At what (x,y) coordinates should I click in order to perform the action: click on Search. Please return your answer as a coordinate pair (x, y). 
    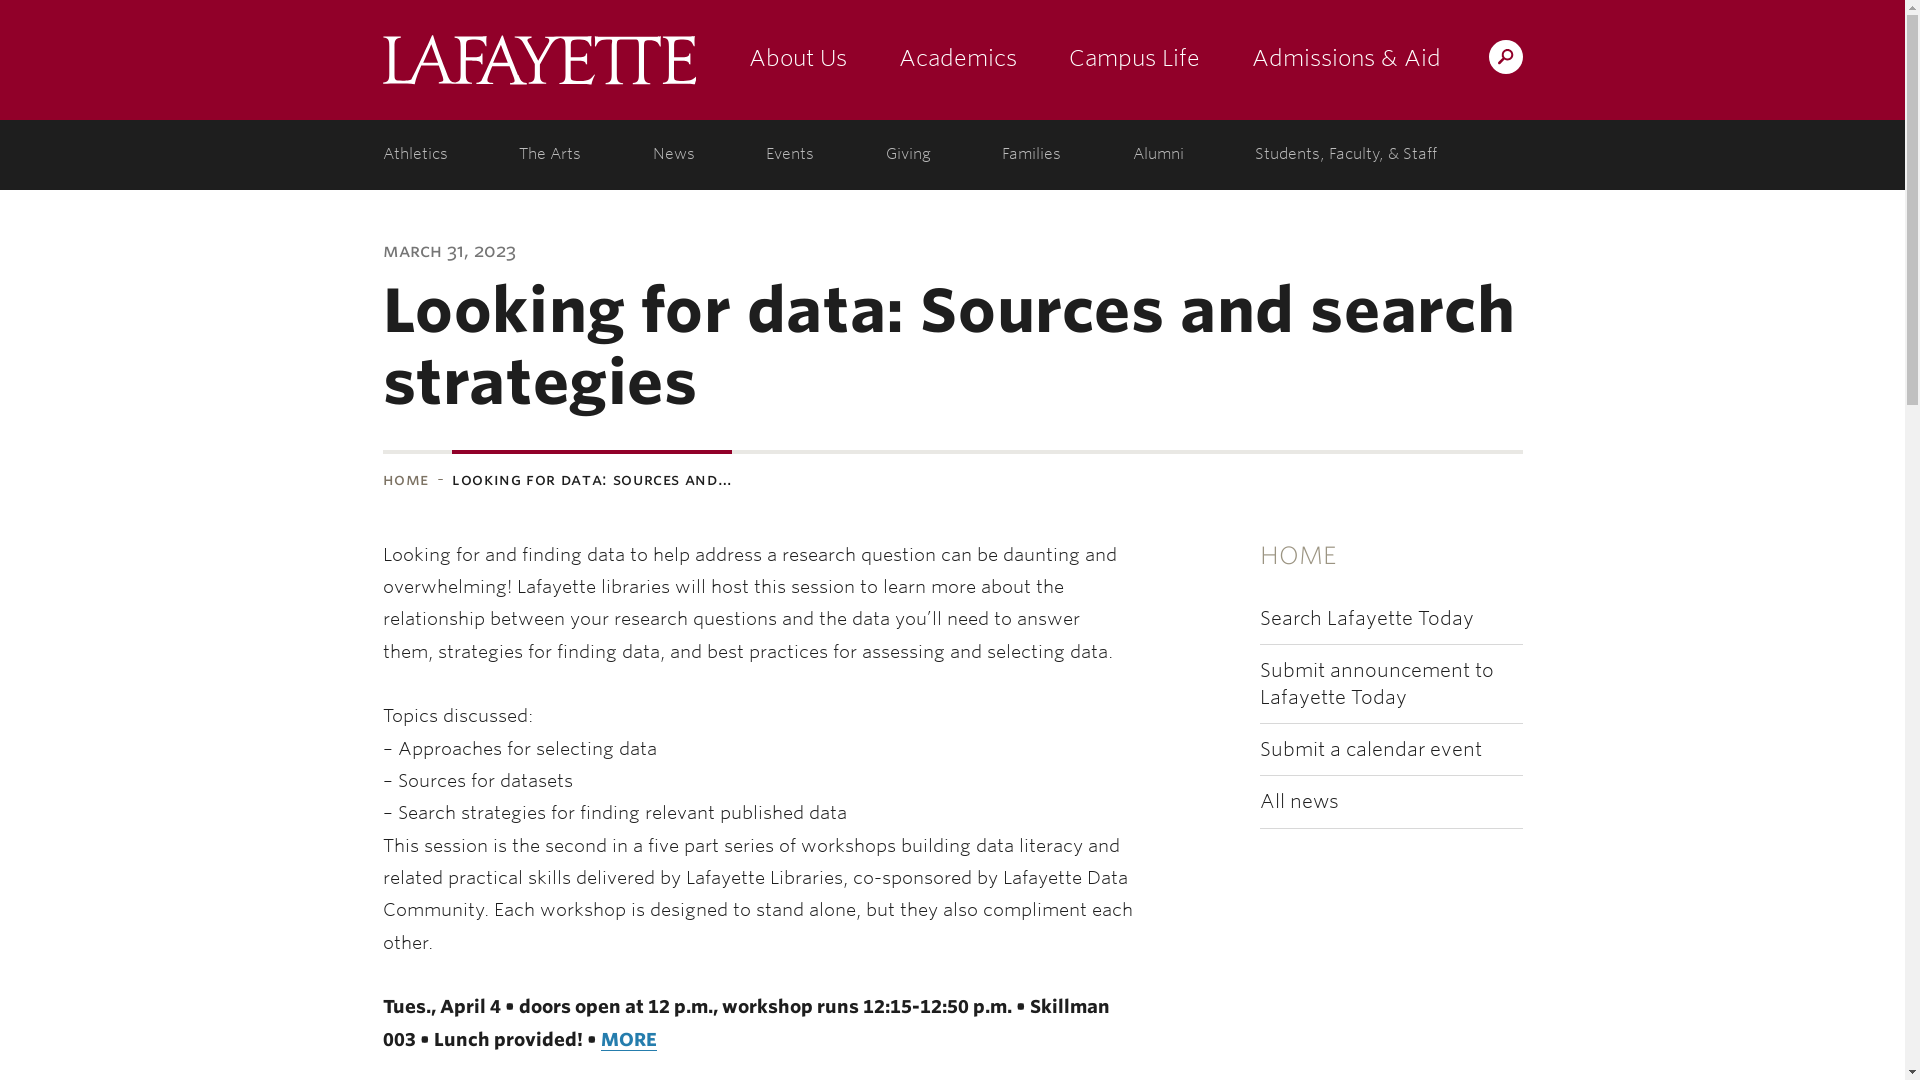
    Looking at the image, I should click on (1110, 56).